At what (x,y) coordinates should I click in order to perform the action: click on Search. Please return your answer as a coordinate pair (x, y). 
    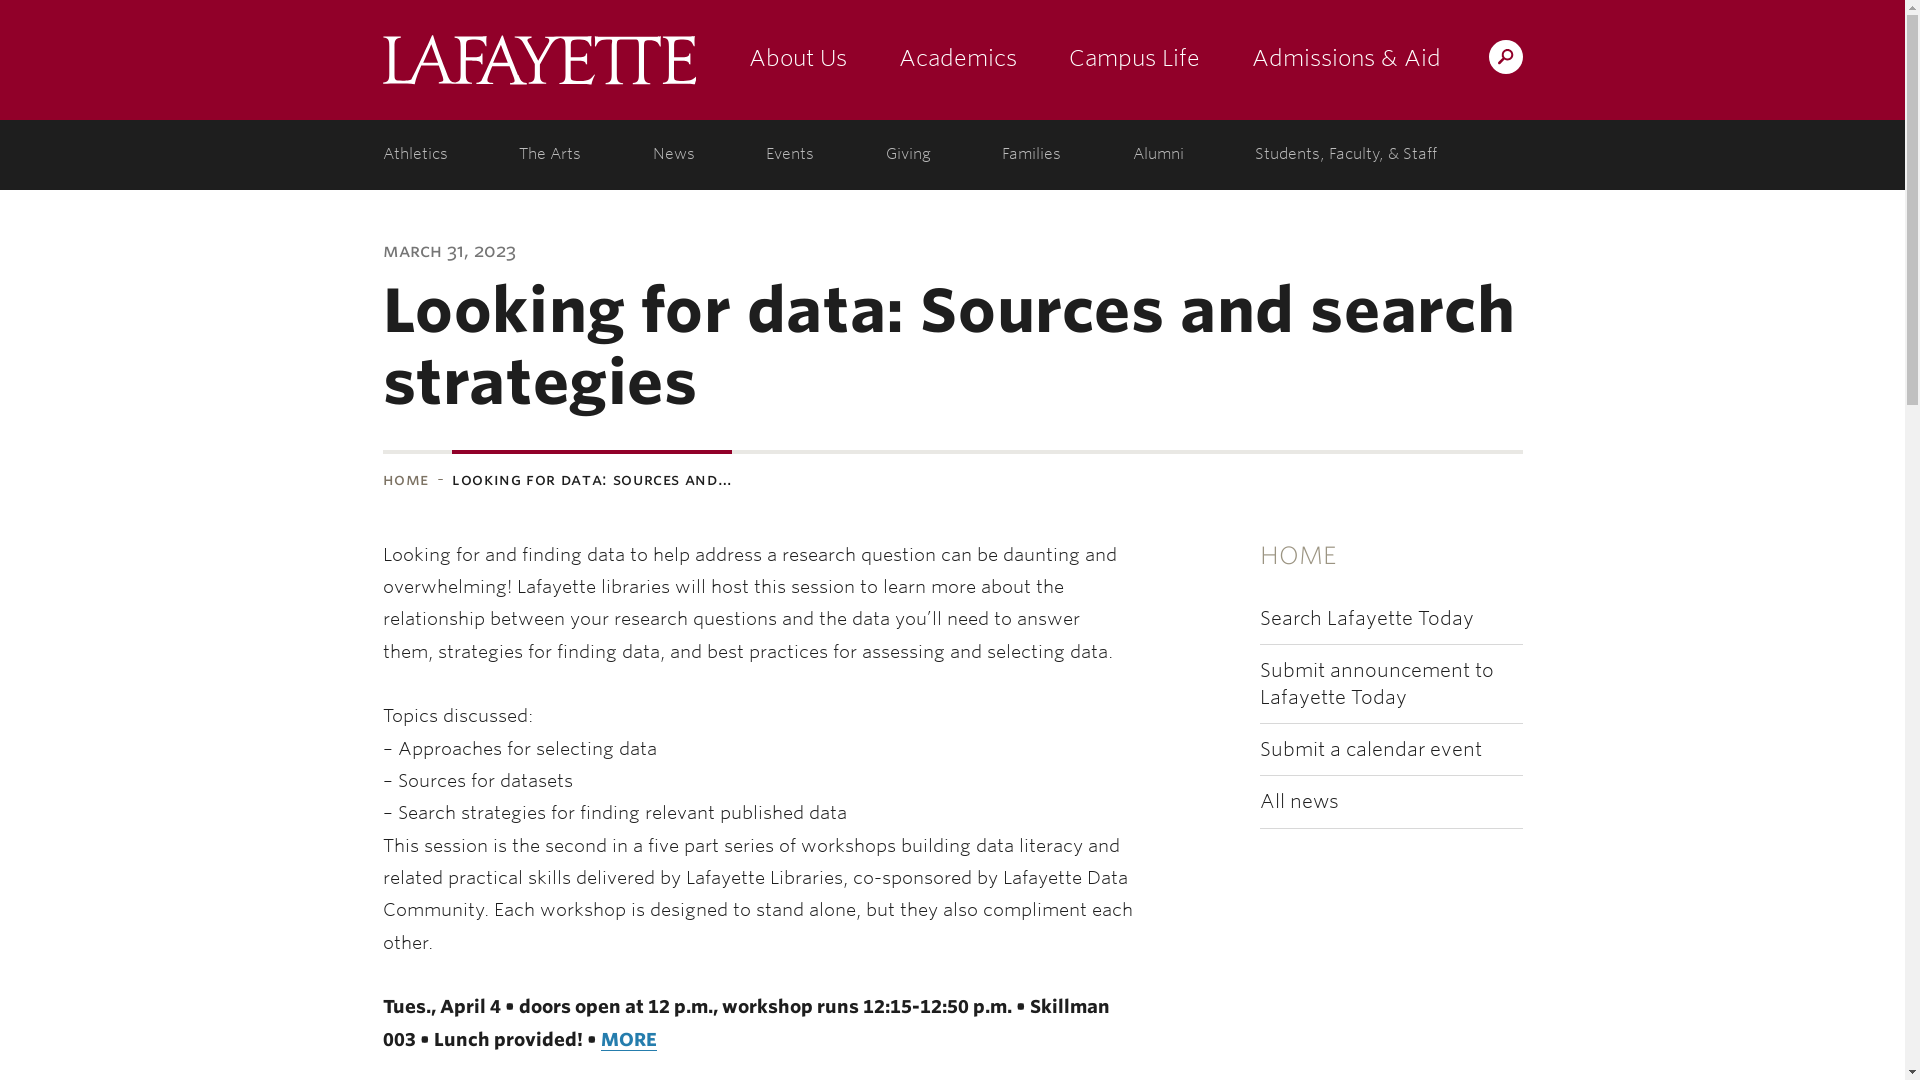
    Looking at the image, I should click on (1110, 56).